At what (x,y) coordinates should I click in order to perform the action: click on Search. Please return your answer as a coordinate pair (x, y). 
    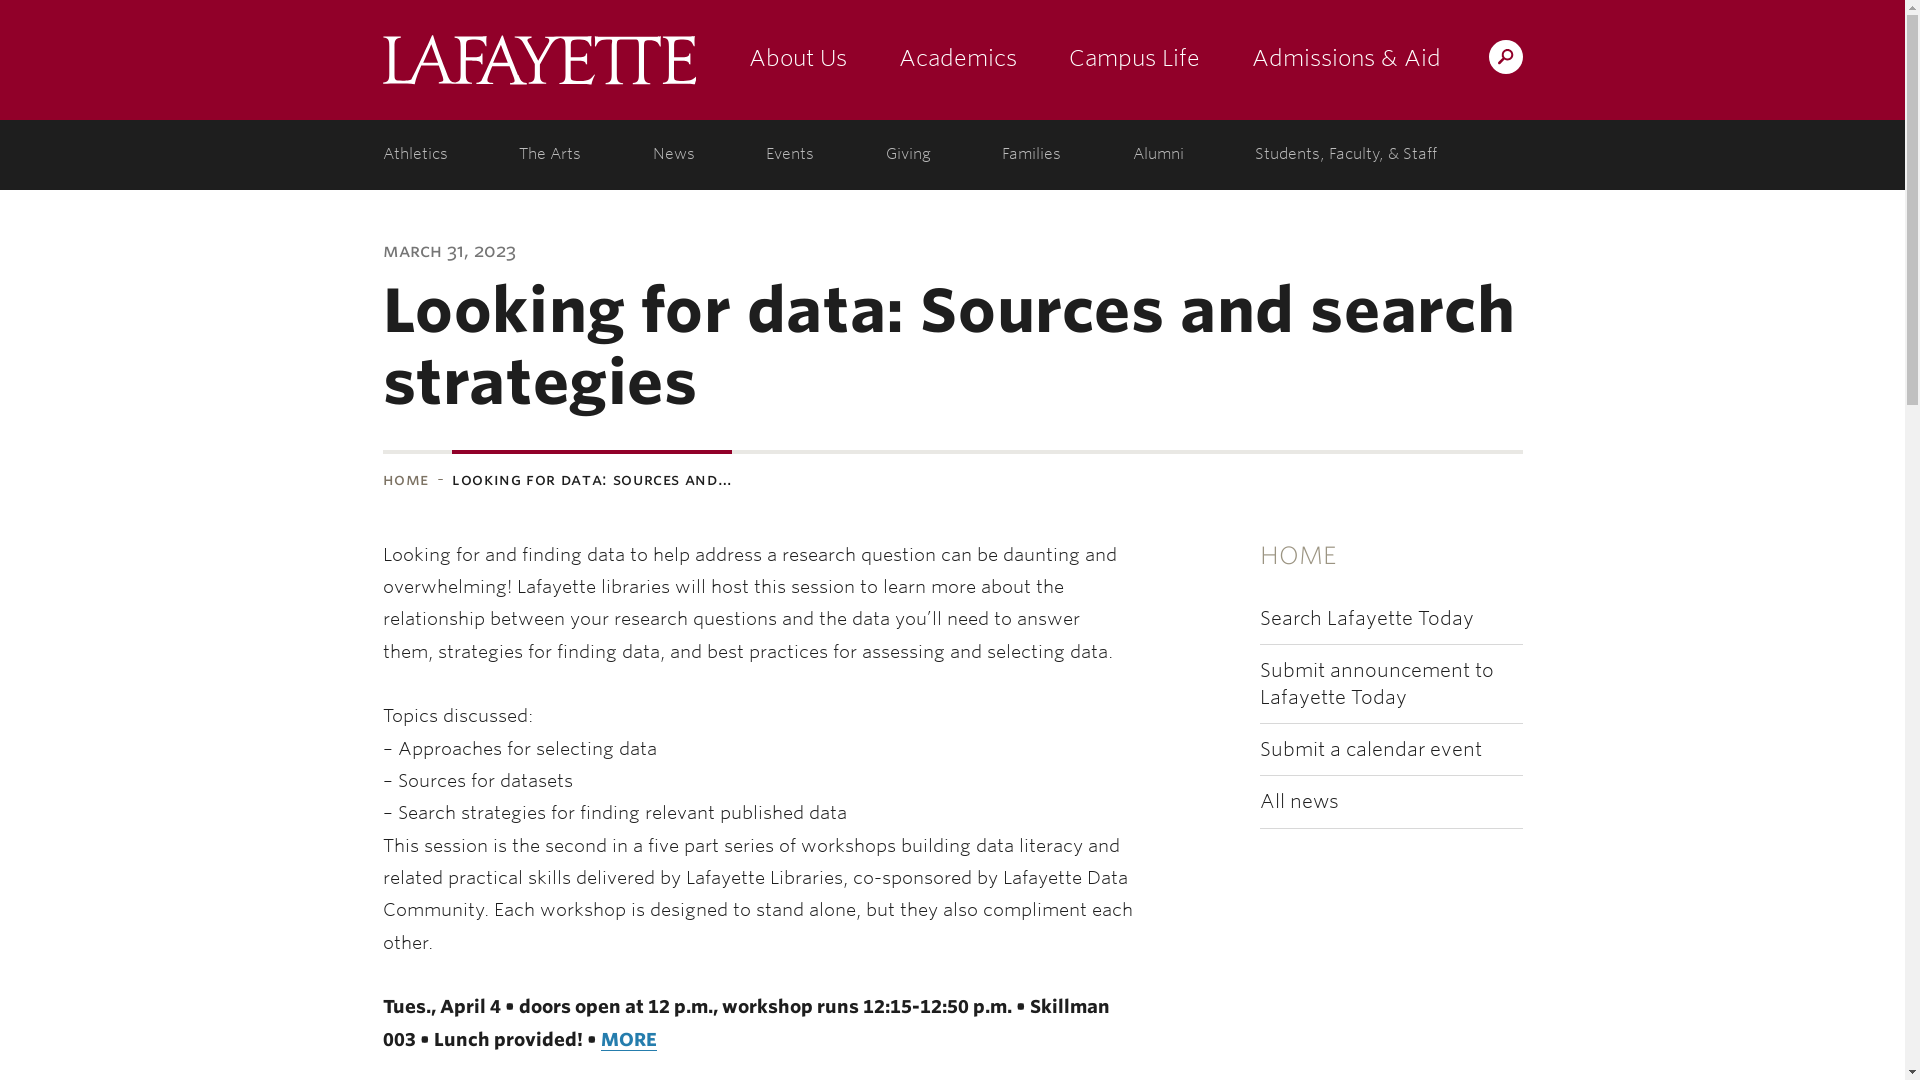
    Looking at the image, I should click on (1110, 56).